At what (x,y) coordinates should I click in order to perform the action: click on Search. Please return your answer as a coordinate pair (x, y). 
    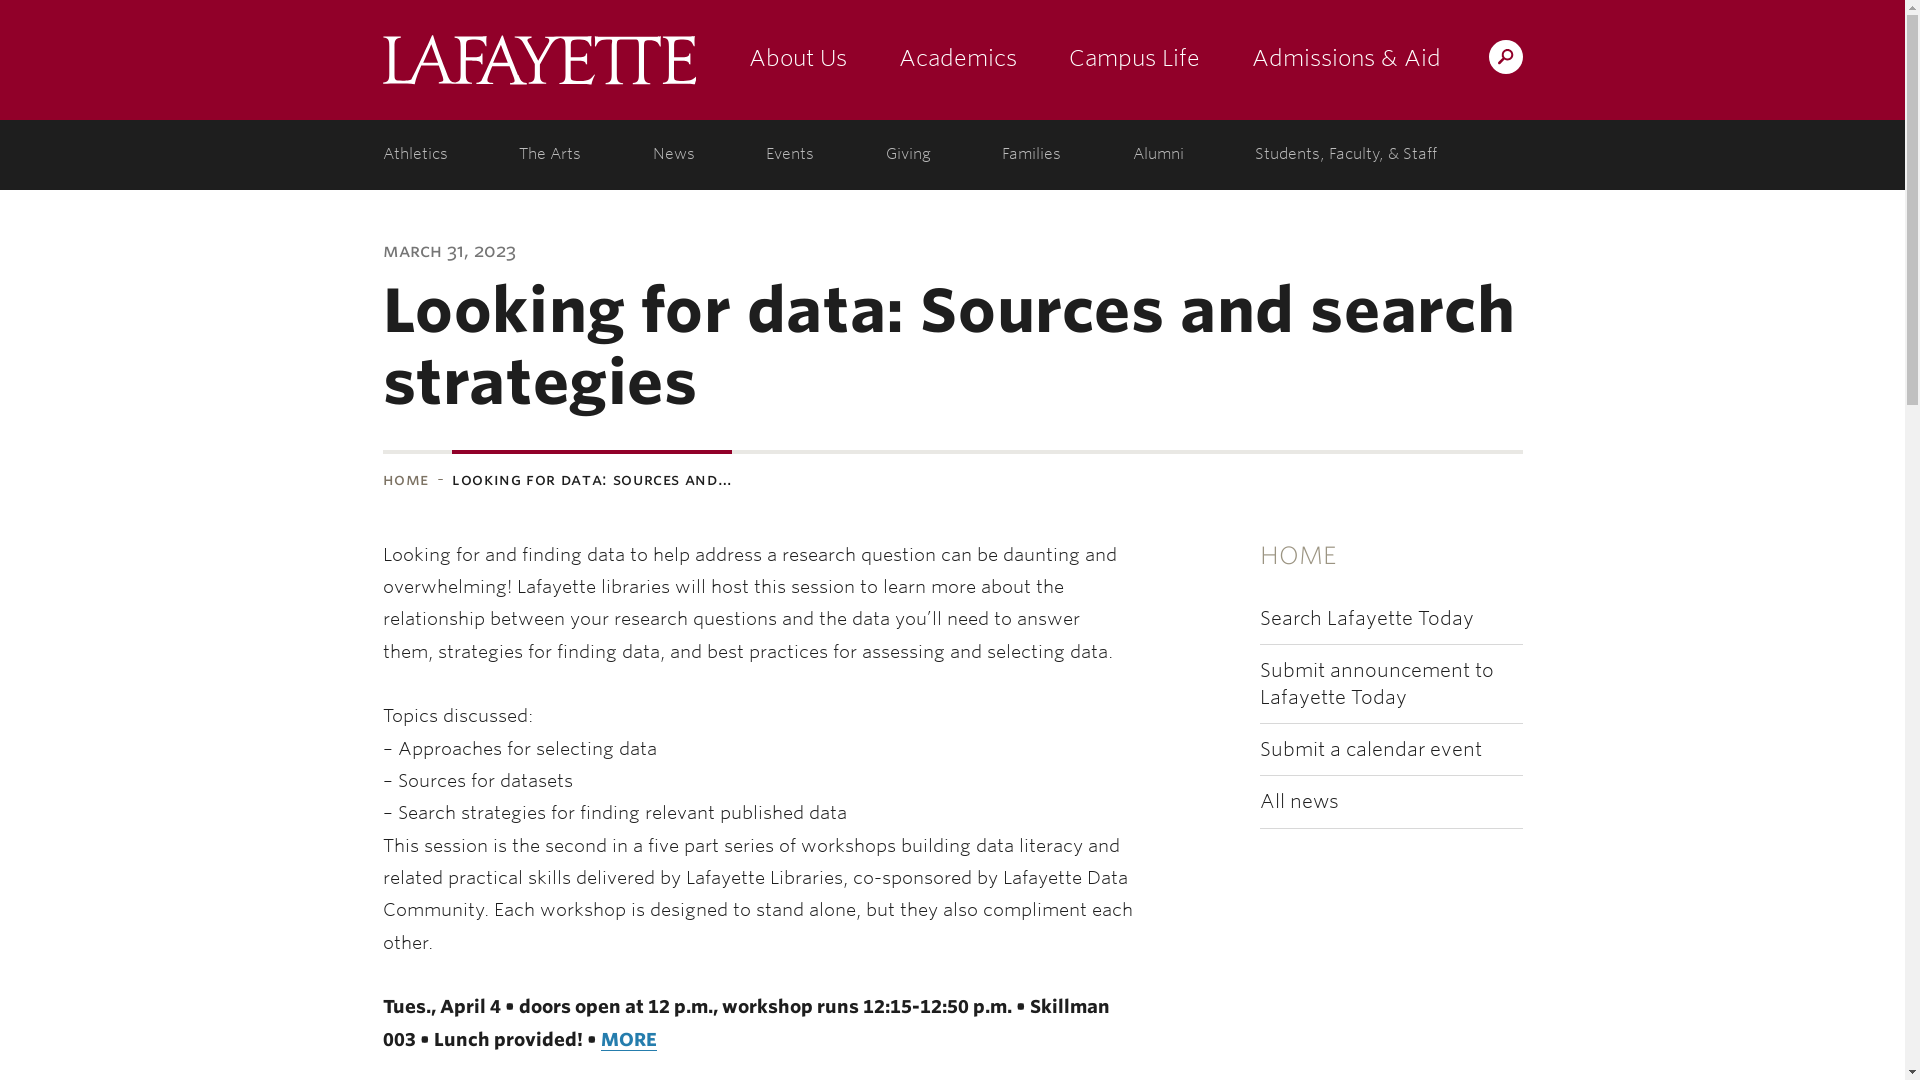
    Looking at the image, I should click on (1110, 56).